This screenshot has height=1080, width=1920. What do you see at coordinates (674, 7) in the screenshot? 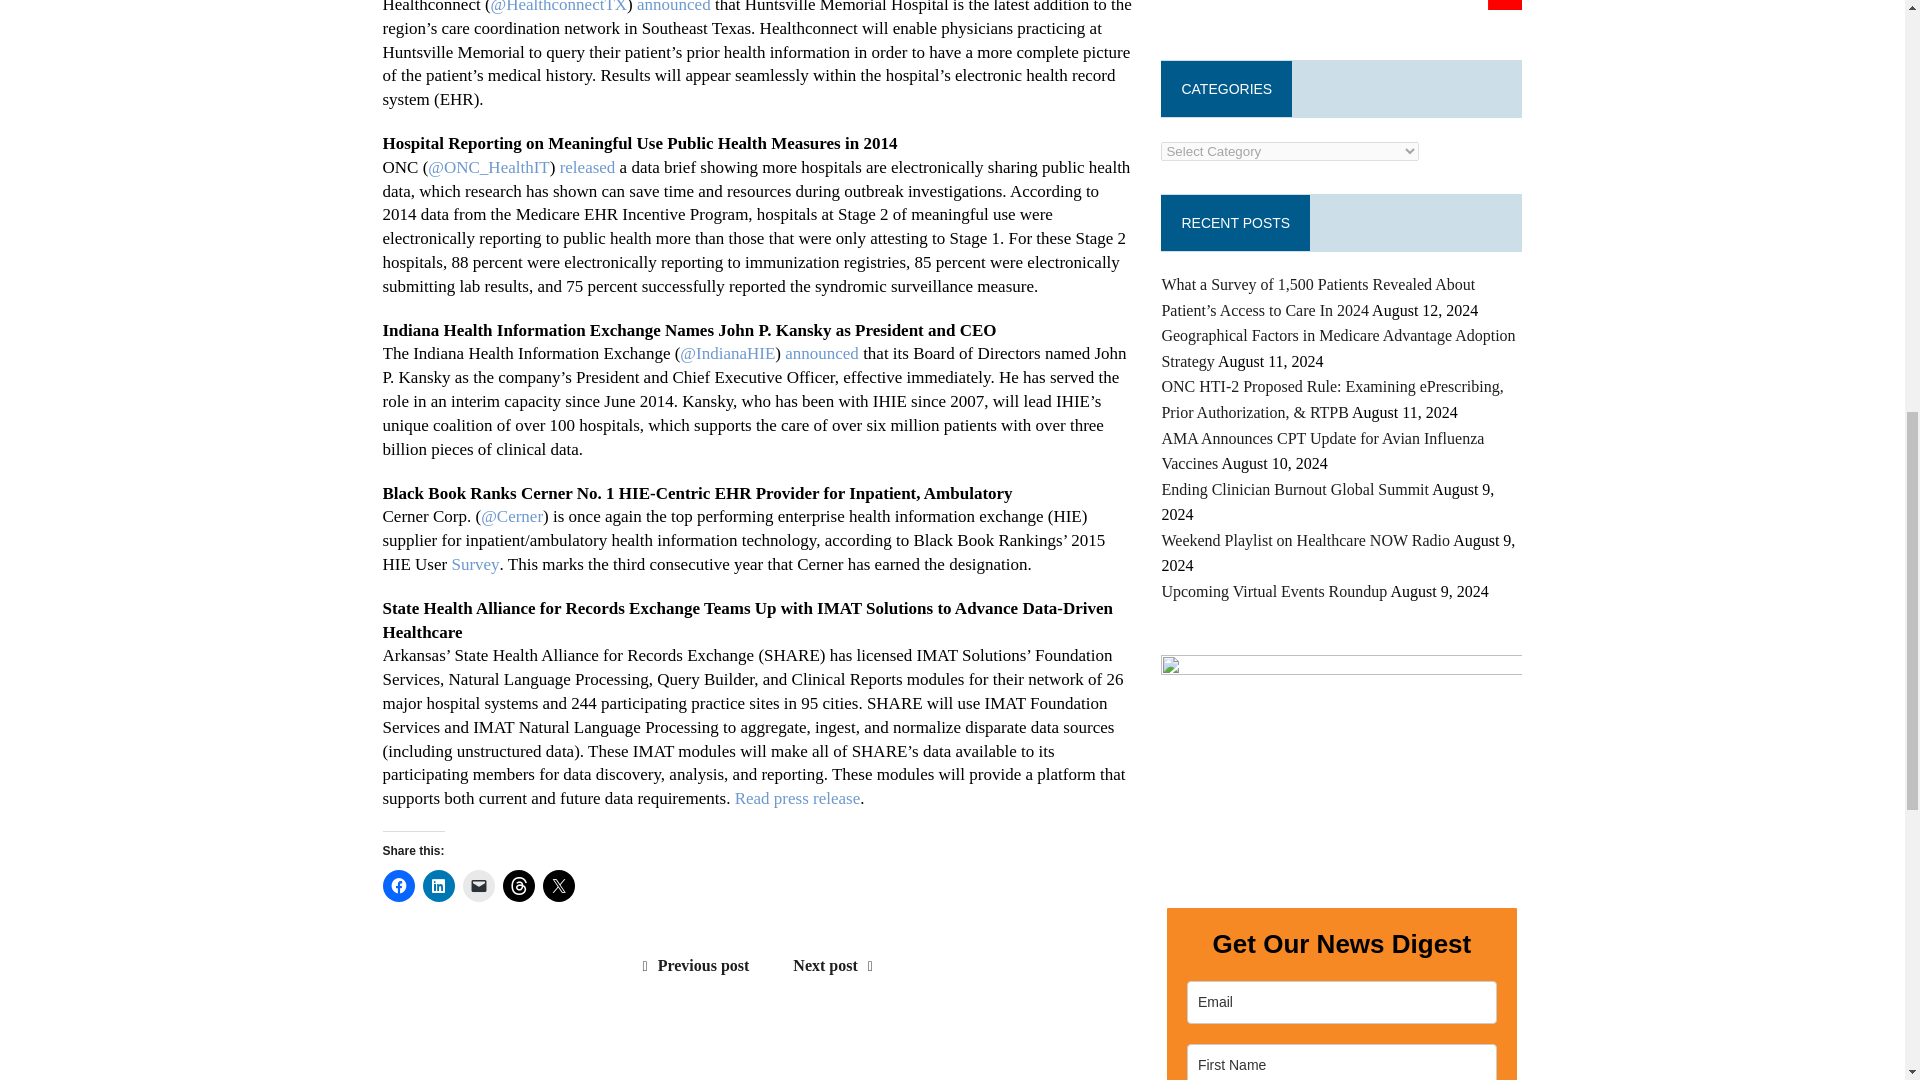
I see `Press Release` at bounding box center [674, 7].